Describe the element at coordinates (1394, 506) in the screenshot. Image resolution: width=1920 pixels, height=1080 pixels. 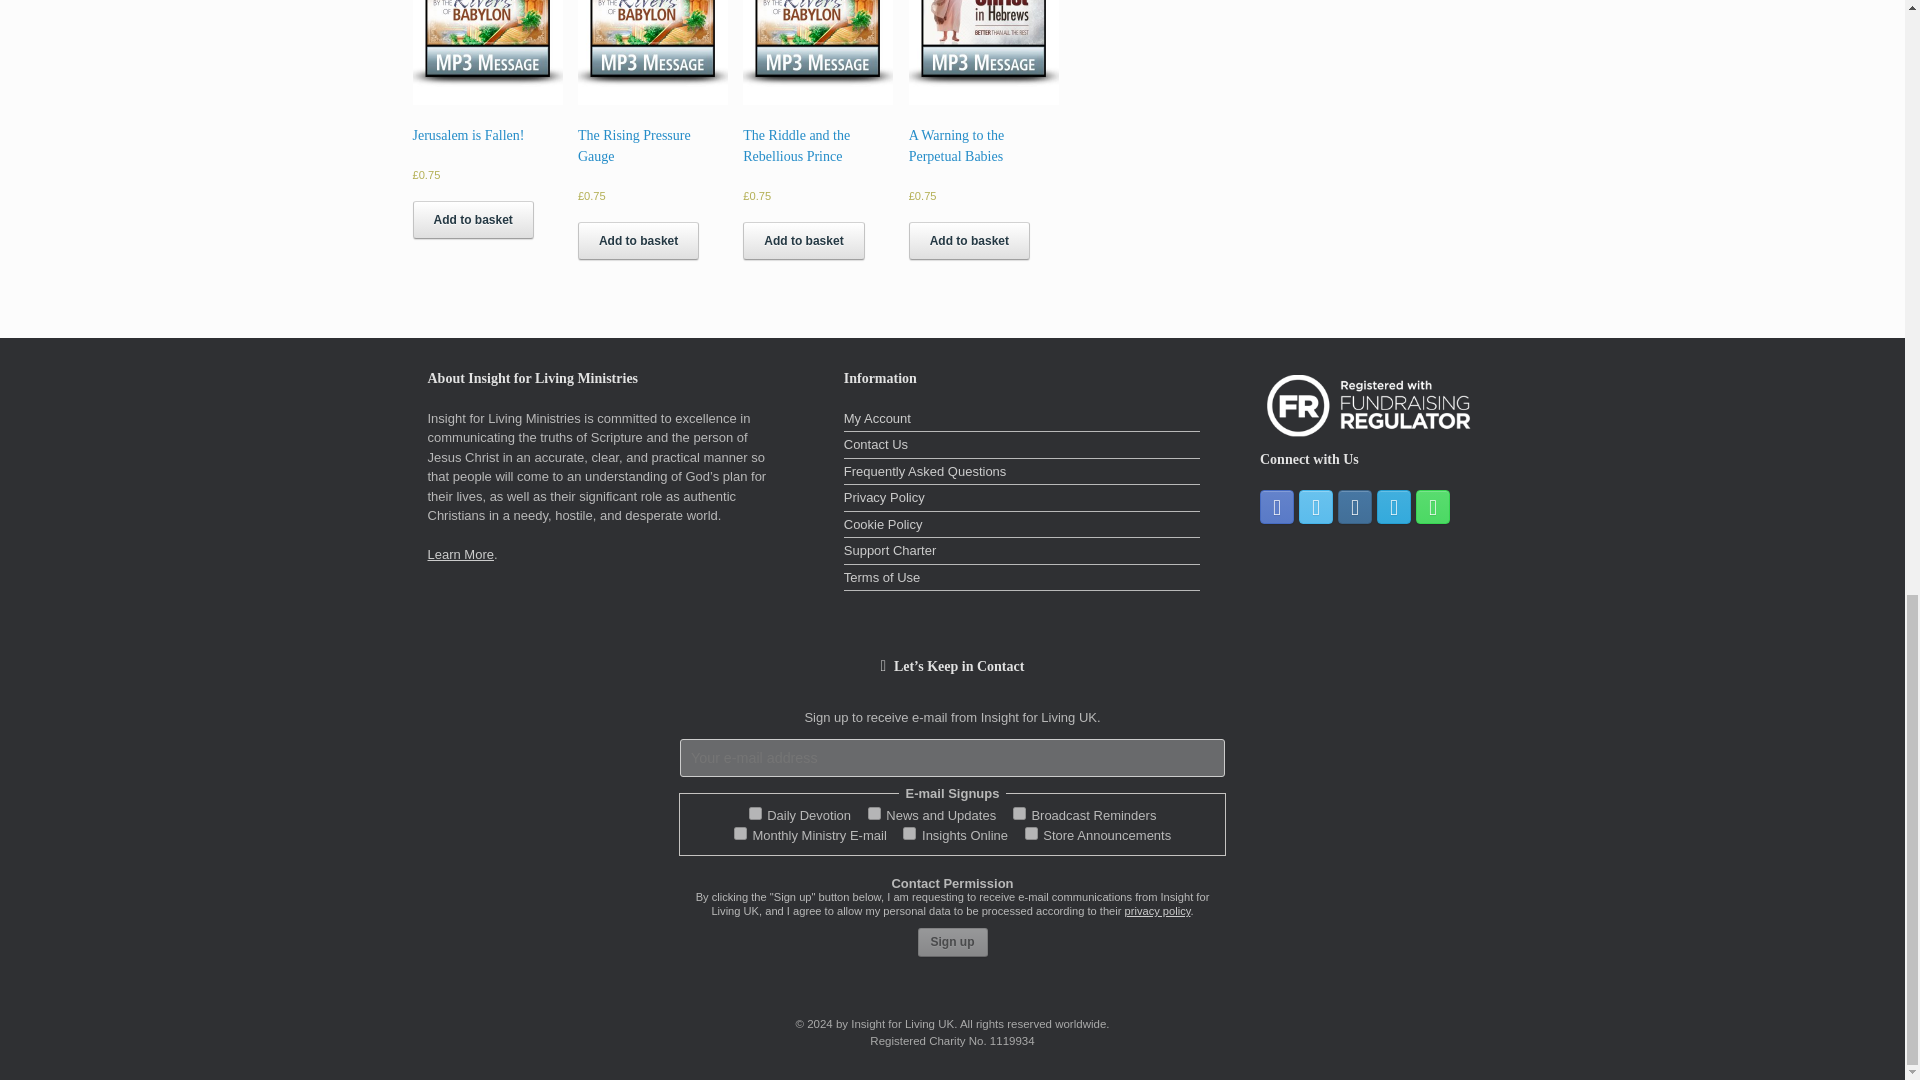
I see `Insight for Living UK E-mail` at that location.